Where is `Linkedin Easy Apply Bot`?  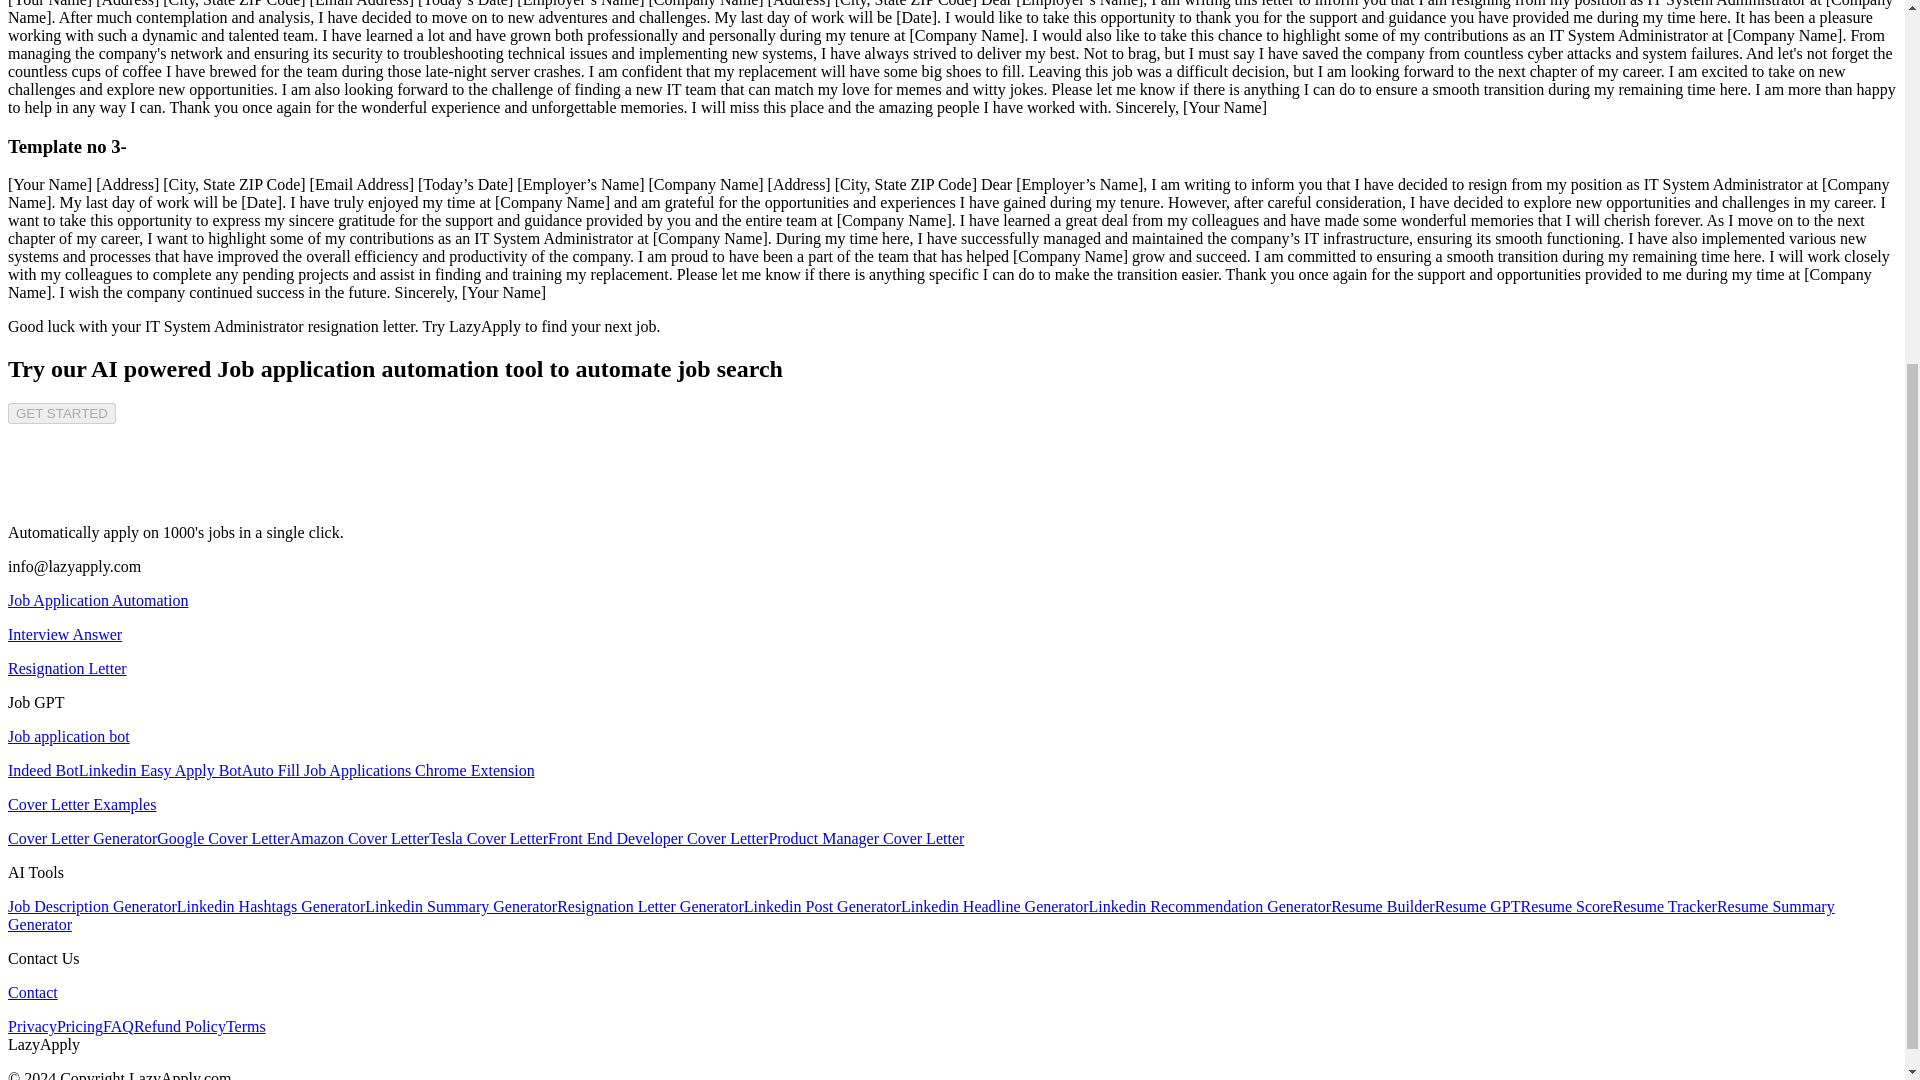
Linkedin Easy Apply Bot is located at coordinates (160, 770).